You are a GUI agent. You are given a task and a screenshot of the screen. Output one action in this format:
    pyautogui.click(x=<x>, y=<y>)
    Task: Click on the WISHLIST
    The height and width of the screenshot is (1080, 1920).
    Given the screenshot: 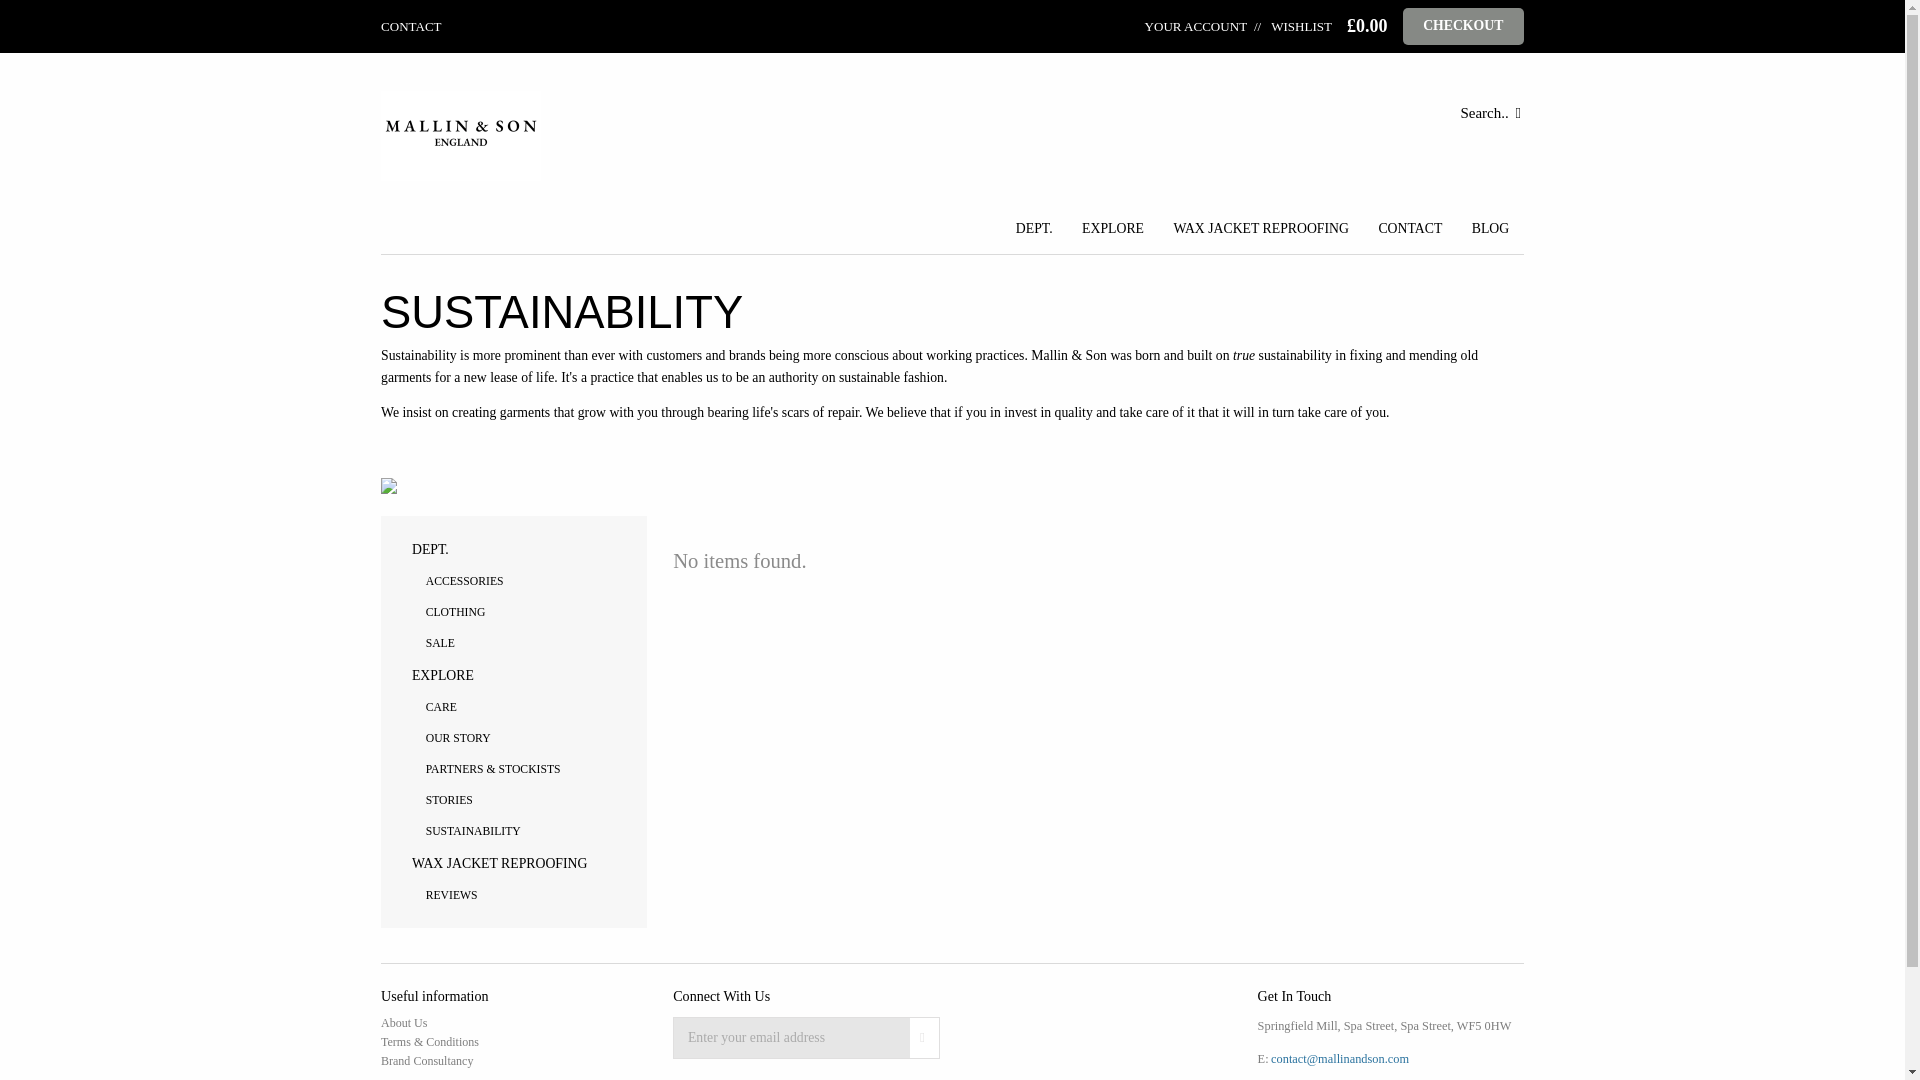 What is the action you would take?
    pyautogui.click(x=1289, y=26)
    